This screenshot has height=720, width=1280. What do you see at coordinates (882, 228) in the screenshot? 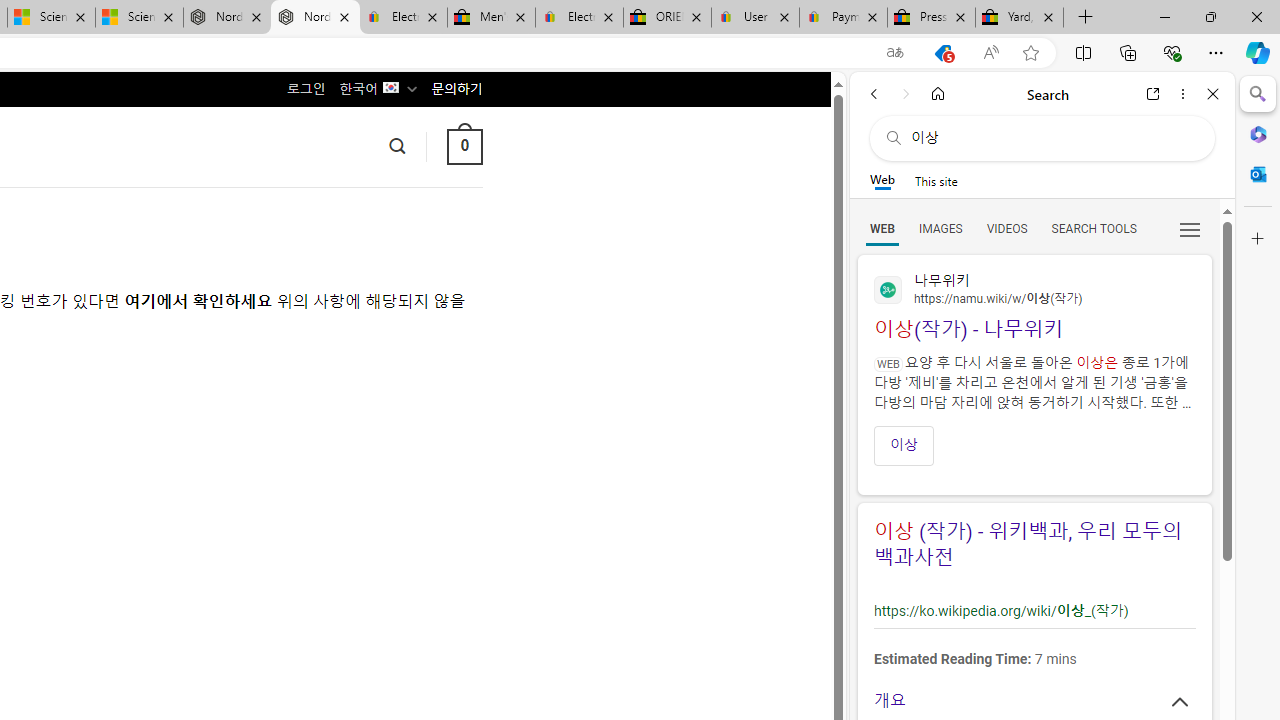
I see `WEB  ` at bounding box center [882, 228].